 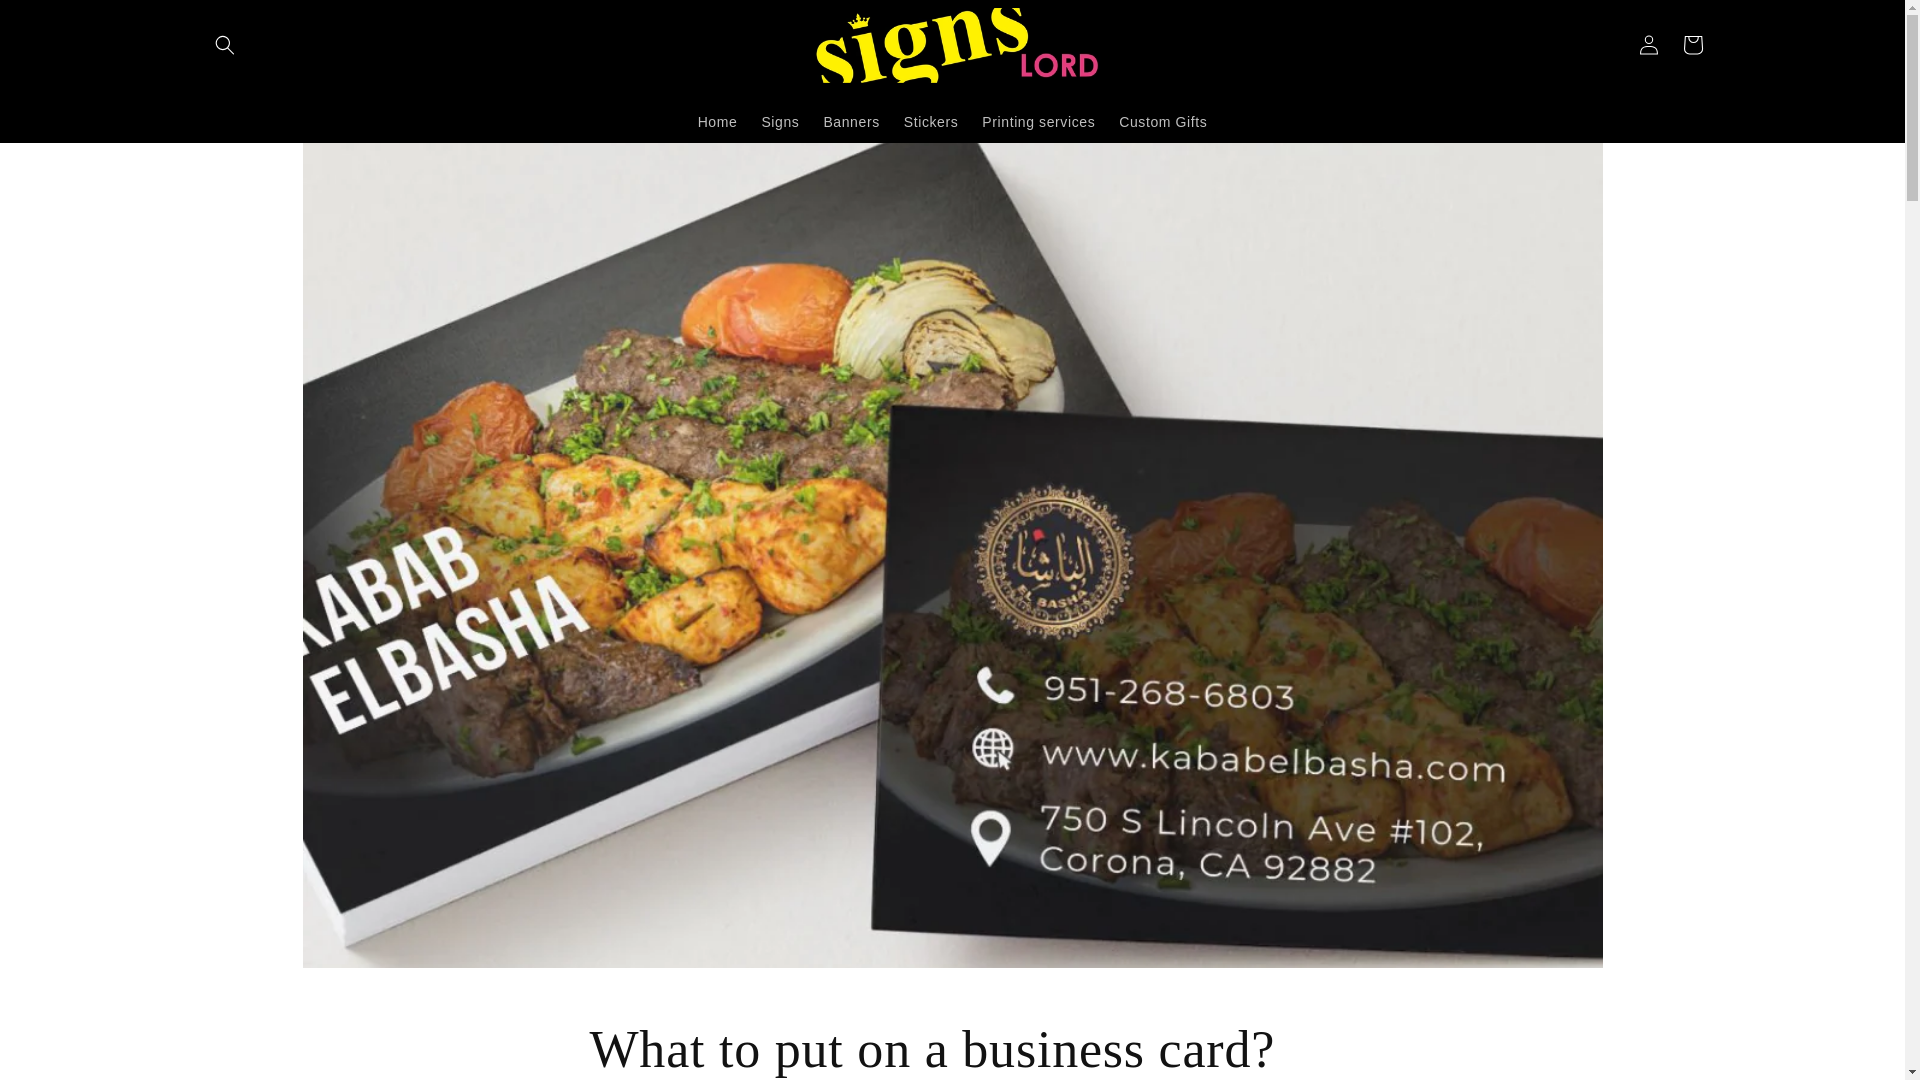 I want to click on Custom Gifts, so click(x=1163, y=120).